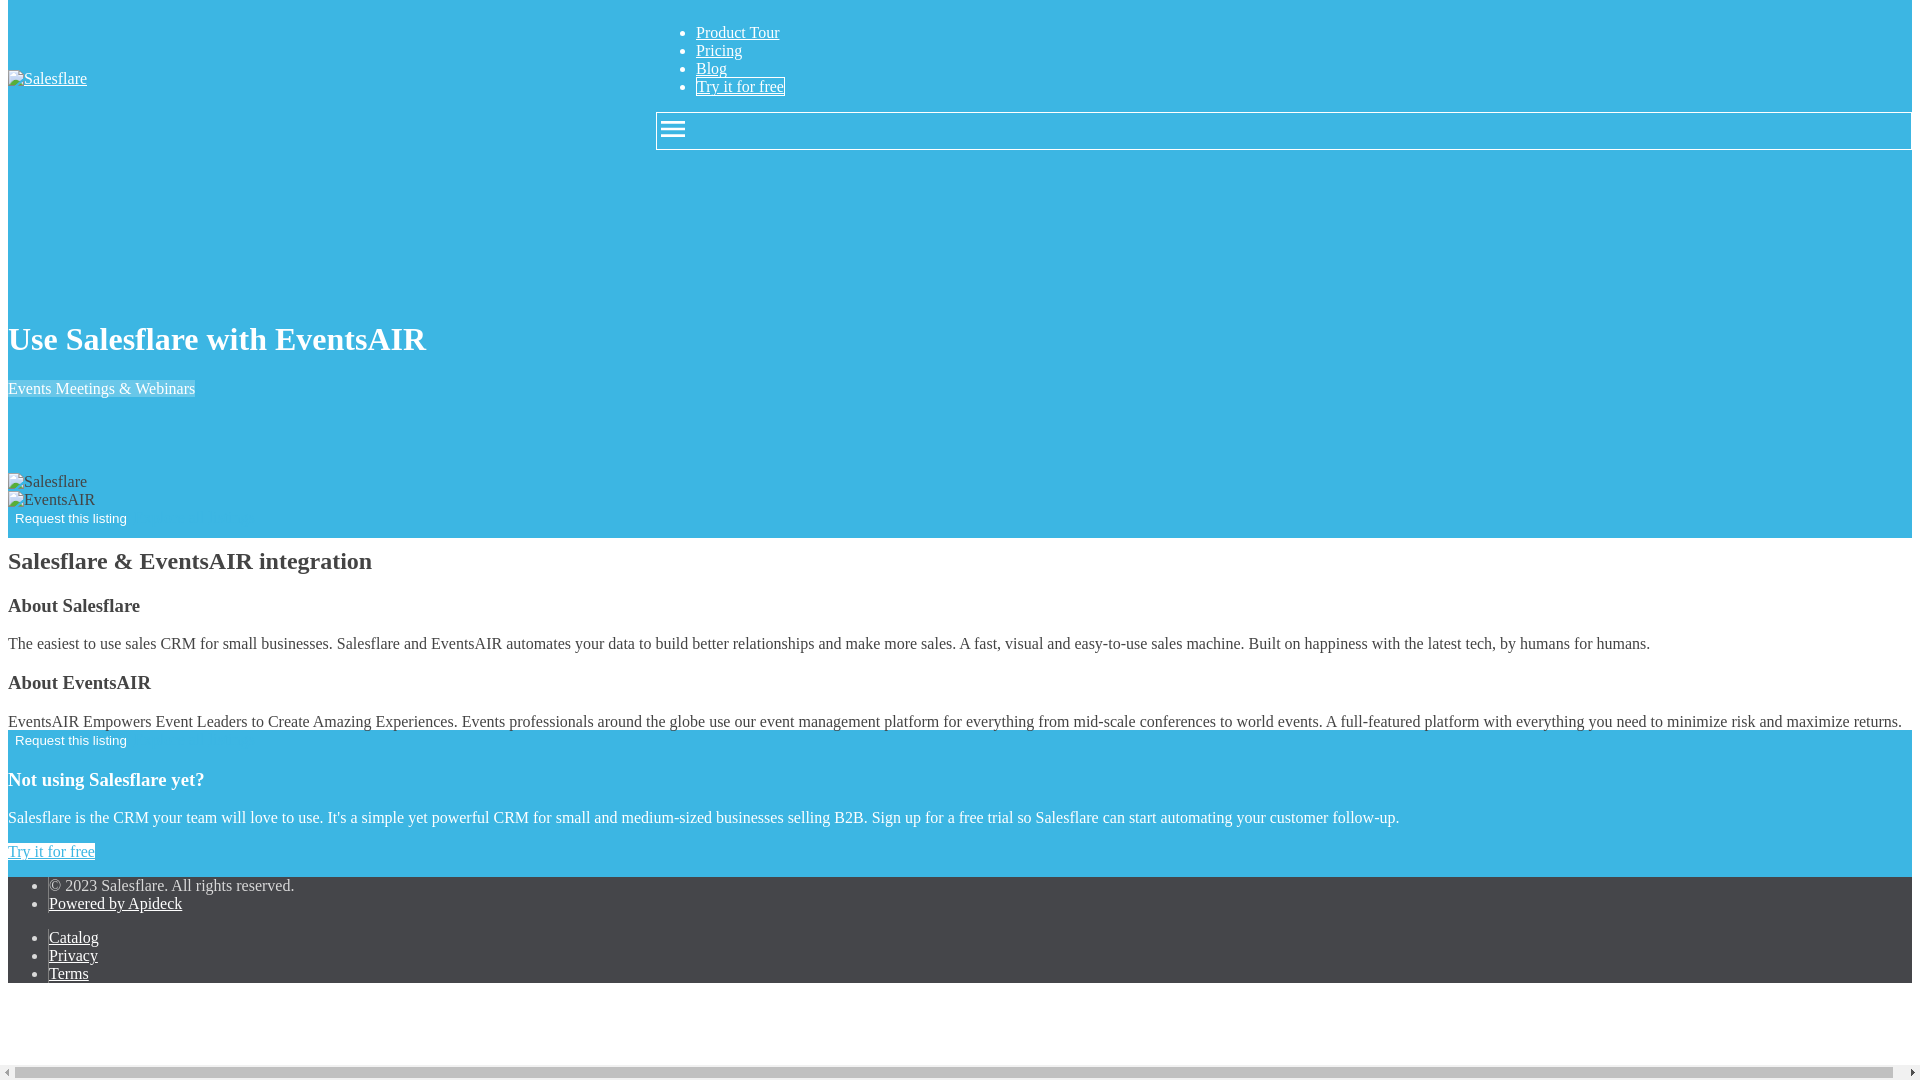  Describe the element at coordinates (711, 68) in the screenshot. I see `Blog` at that location.